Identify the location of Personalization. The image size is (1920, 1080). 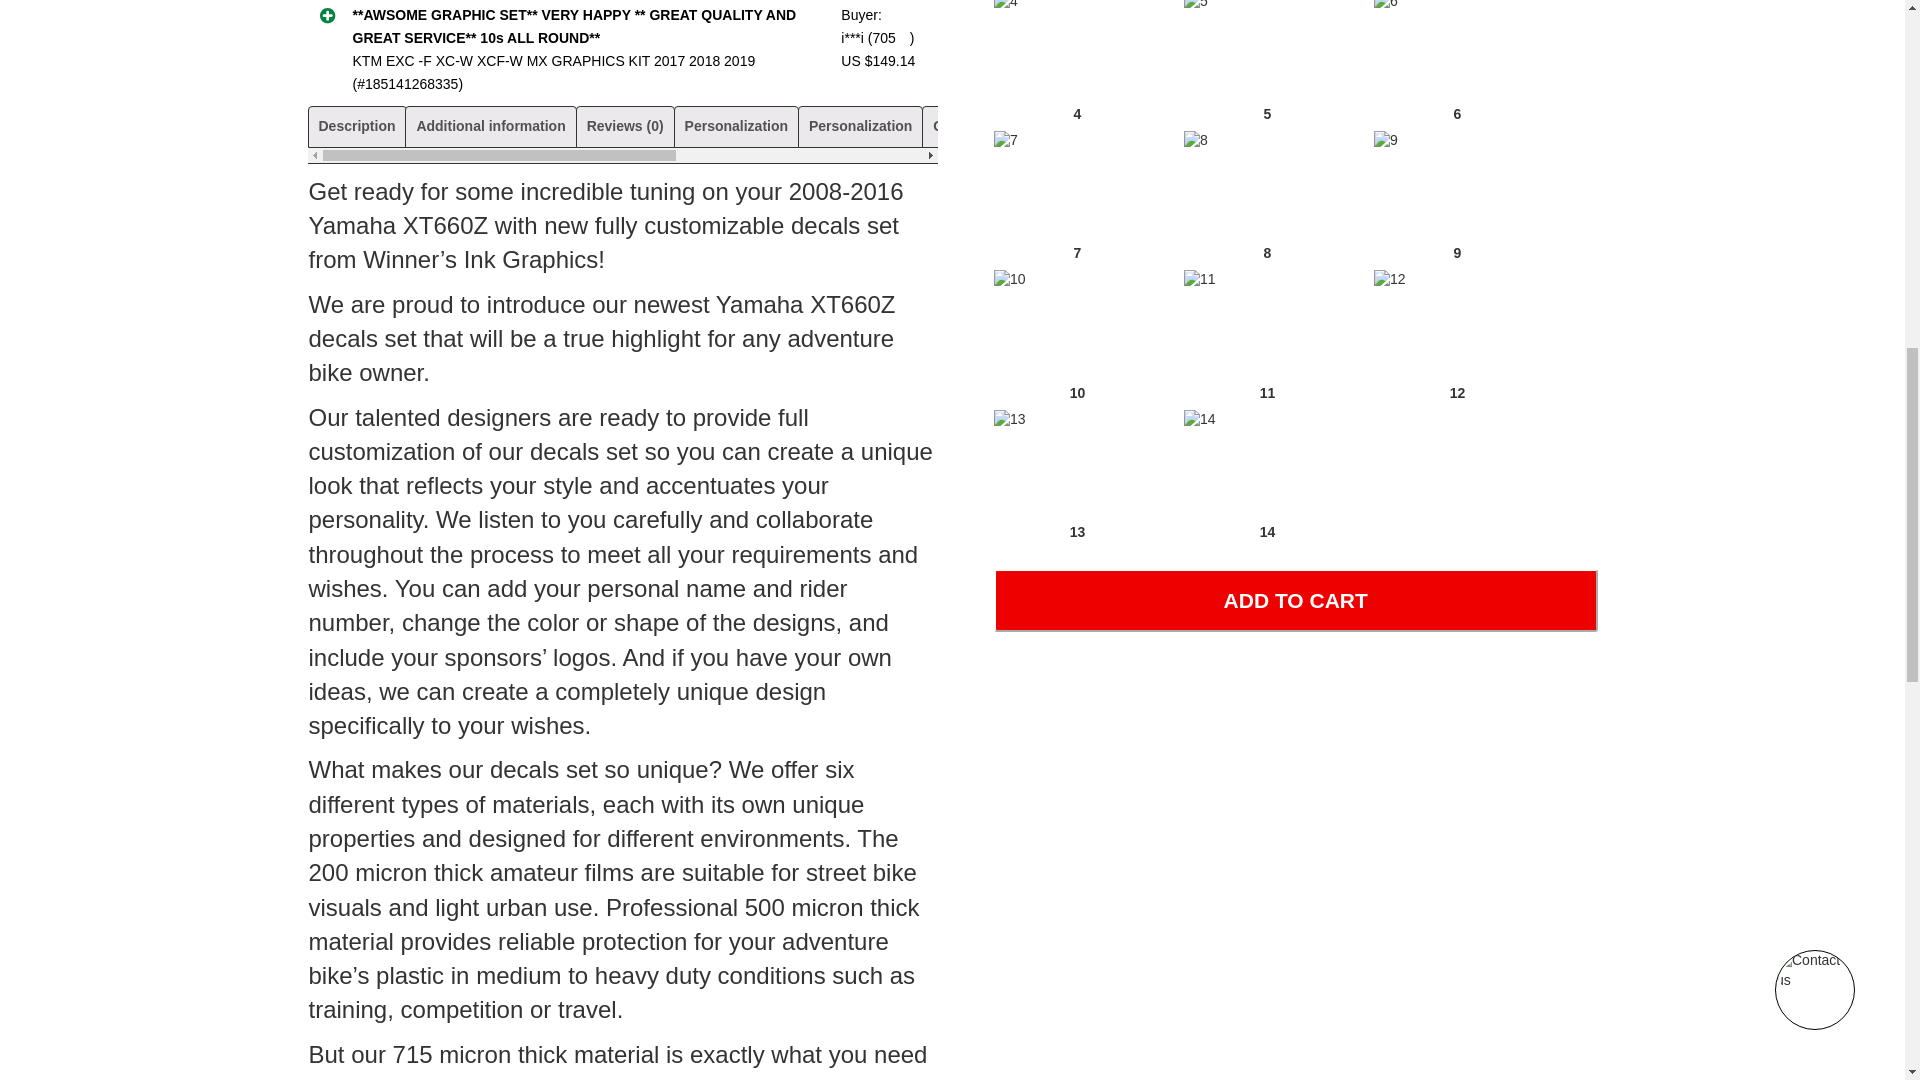
(736, 125).